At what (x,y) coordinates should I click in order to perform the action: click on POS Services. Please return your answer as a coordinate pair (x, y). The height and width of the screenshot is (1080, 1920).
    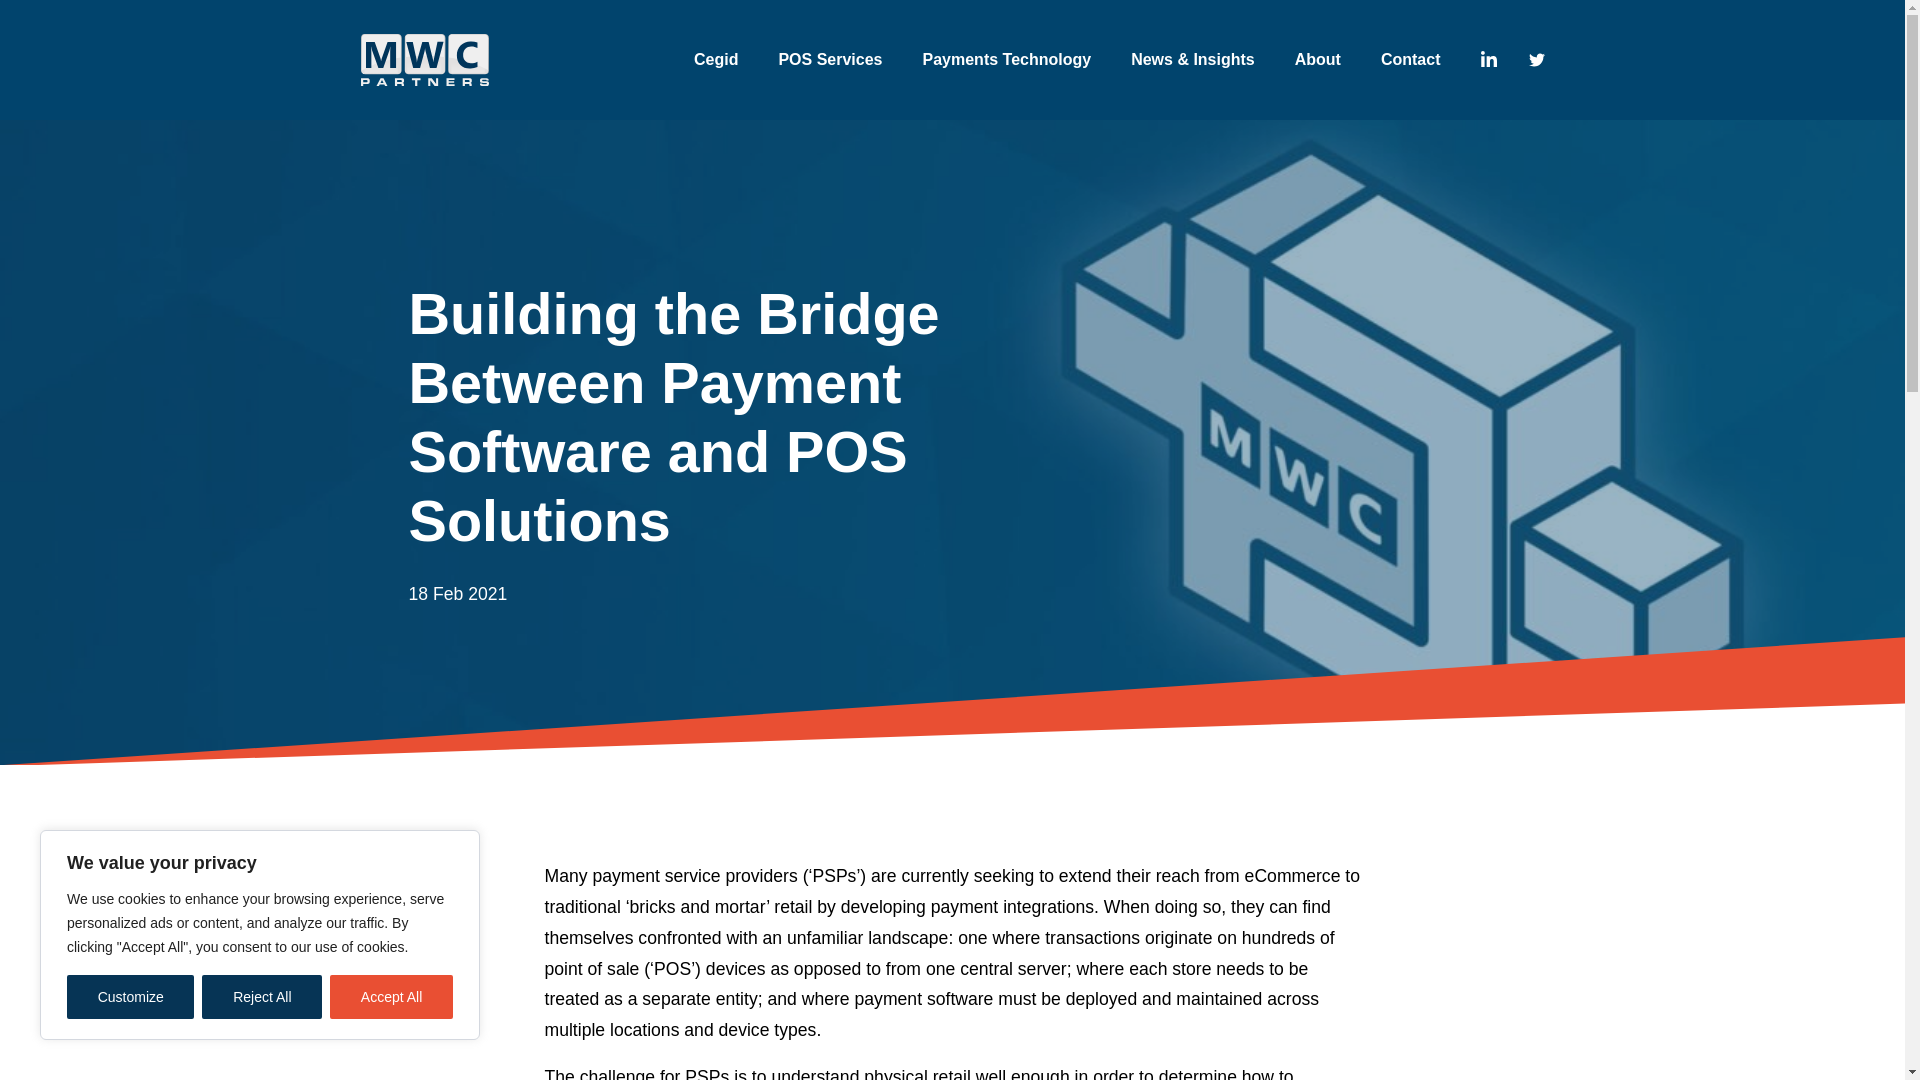
    Looking at the image, I should click on (829, 59).